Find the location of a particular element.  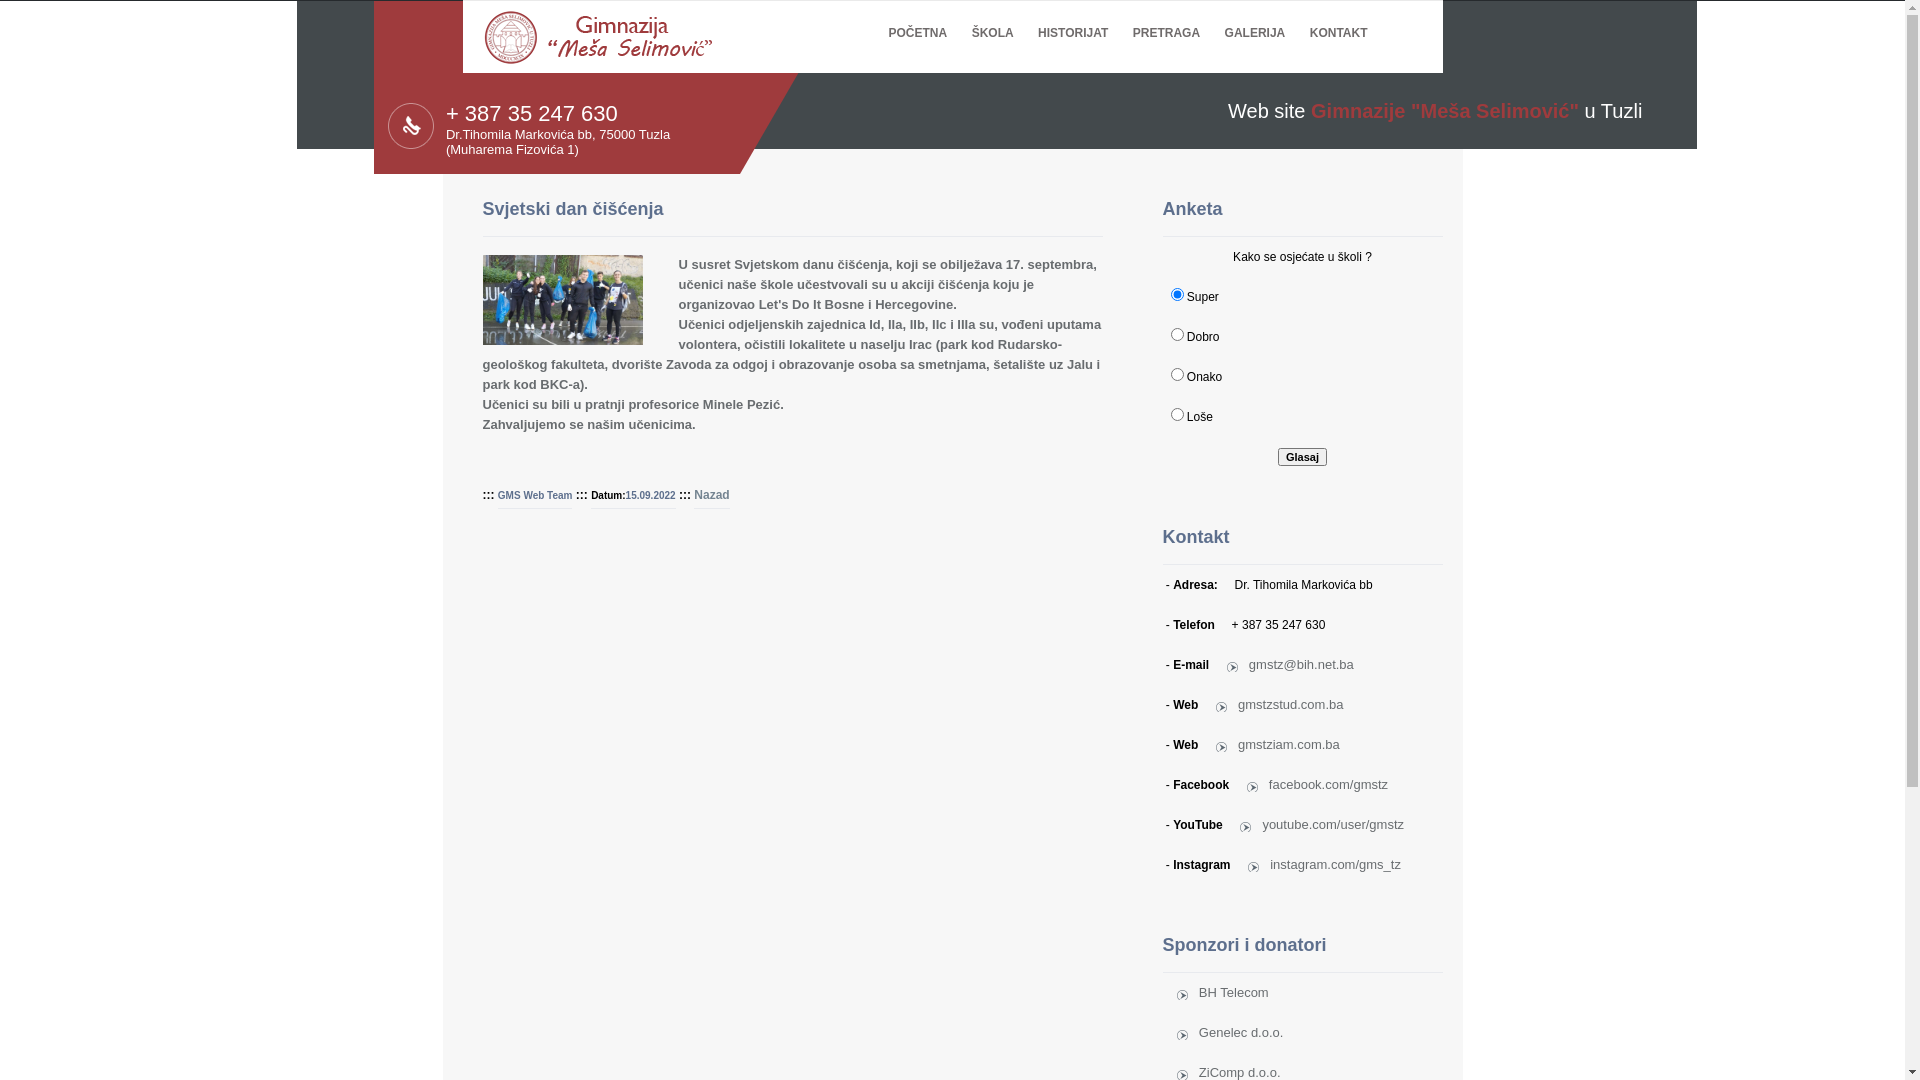

Genelec d.o.o. is located at coordinates (1230, 1032).